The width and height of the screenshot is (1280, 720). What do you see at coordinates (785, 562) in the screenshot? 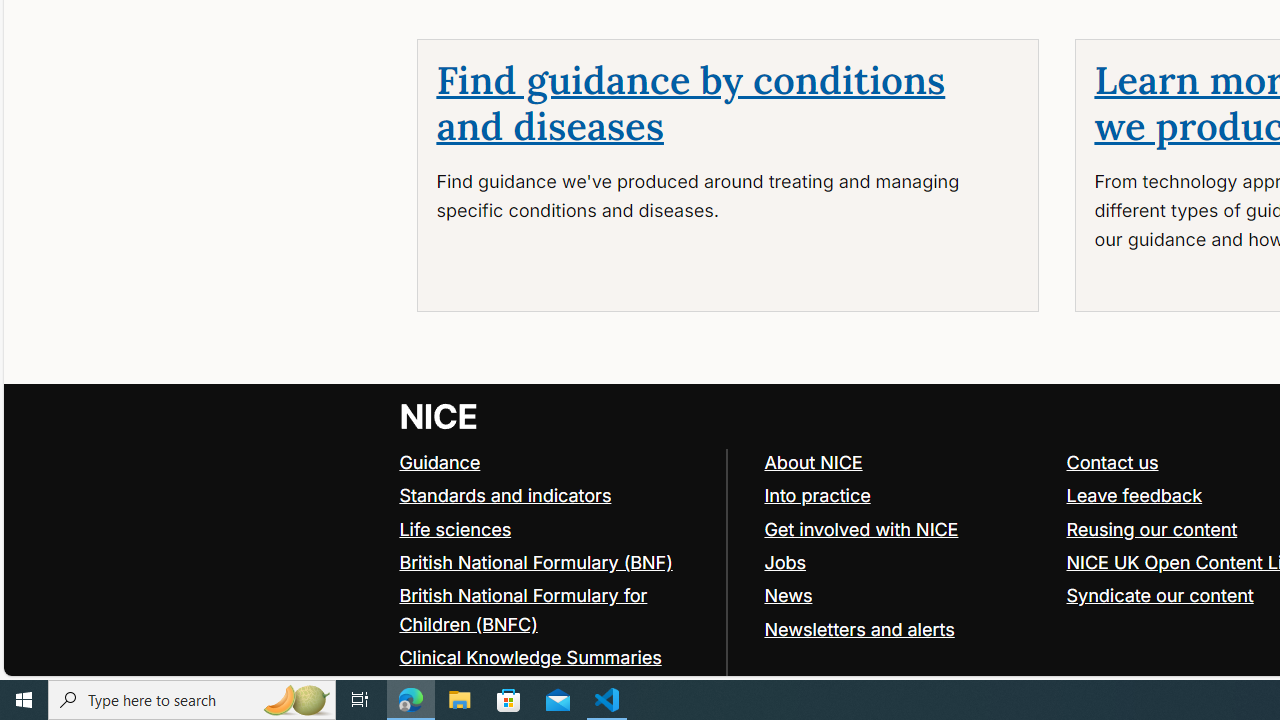
I see `Jobs` at bounding box center [785, 562].